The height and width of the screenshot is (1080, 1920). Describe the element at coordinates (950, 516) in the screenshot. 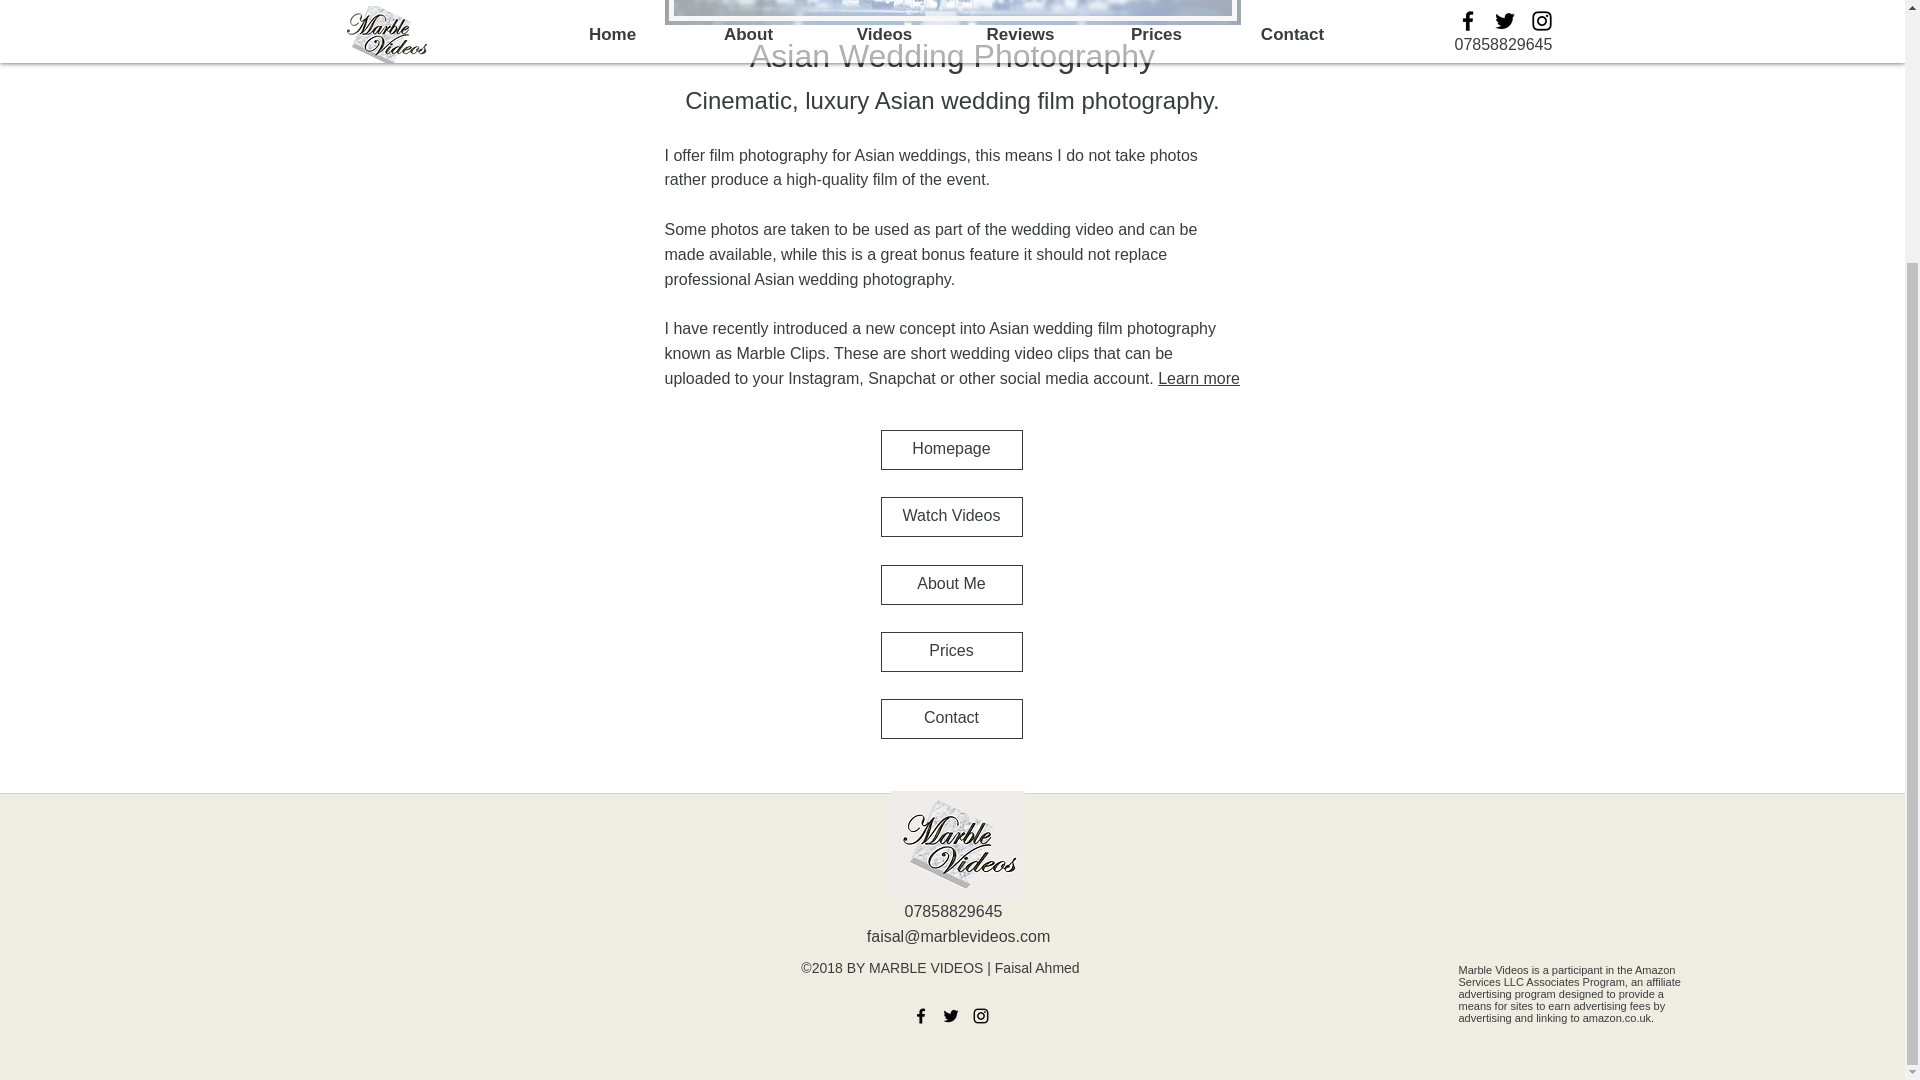

I see `Watch Videos` at that location.